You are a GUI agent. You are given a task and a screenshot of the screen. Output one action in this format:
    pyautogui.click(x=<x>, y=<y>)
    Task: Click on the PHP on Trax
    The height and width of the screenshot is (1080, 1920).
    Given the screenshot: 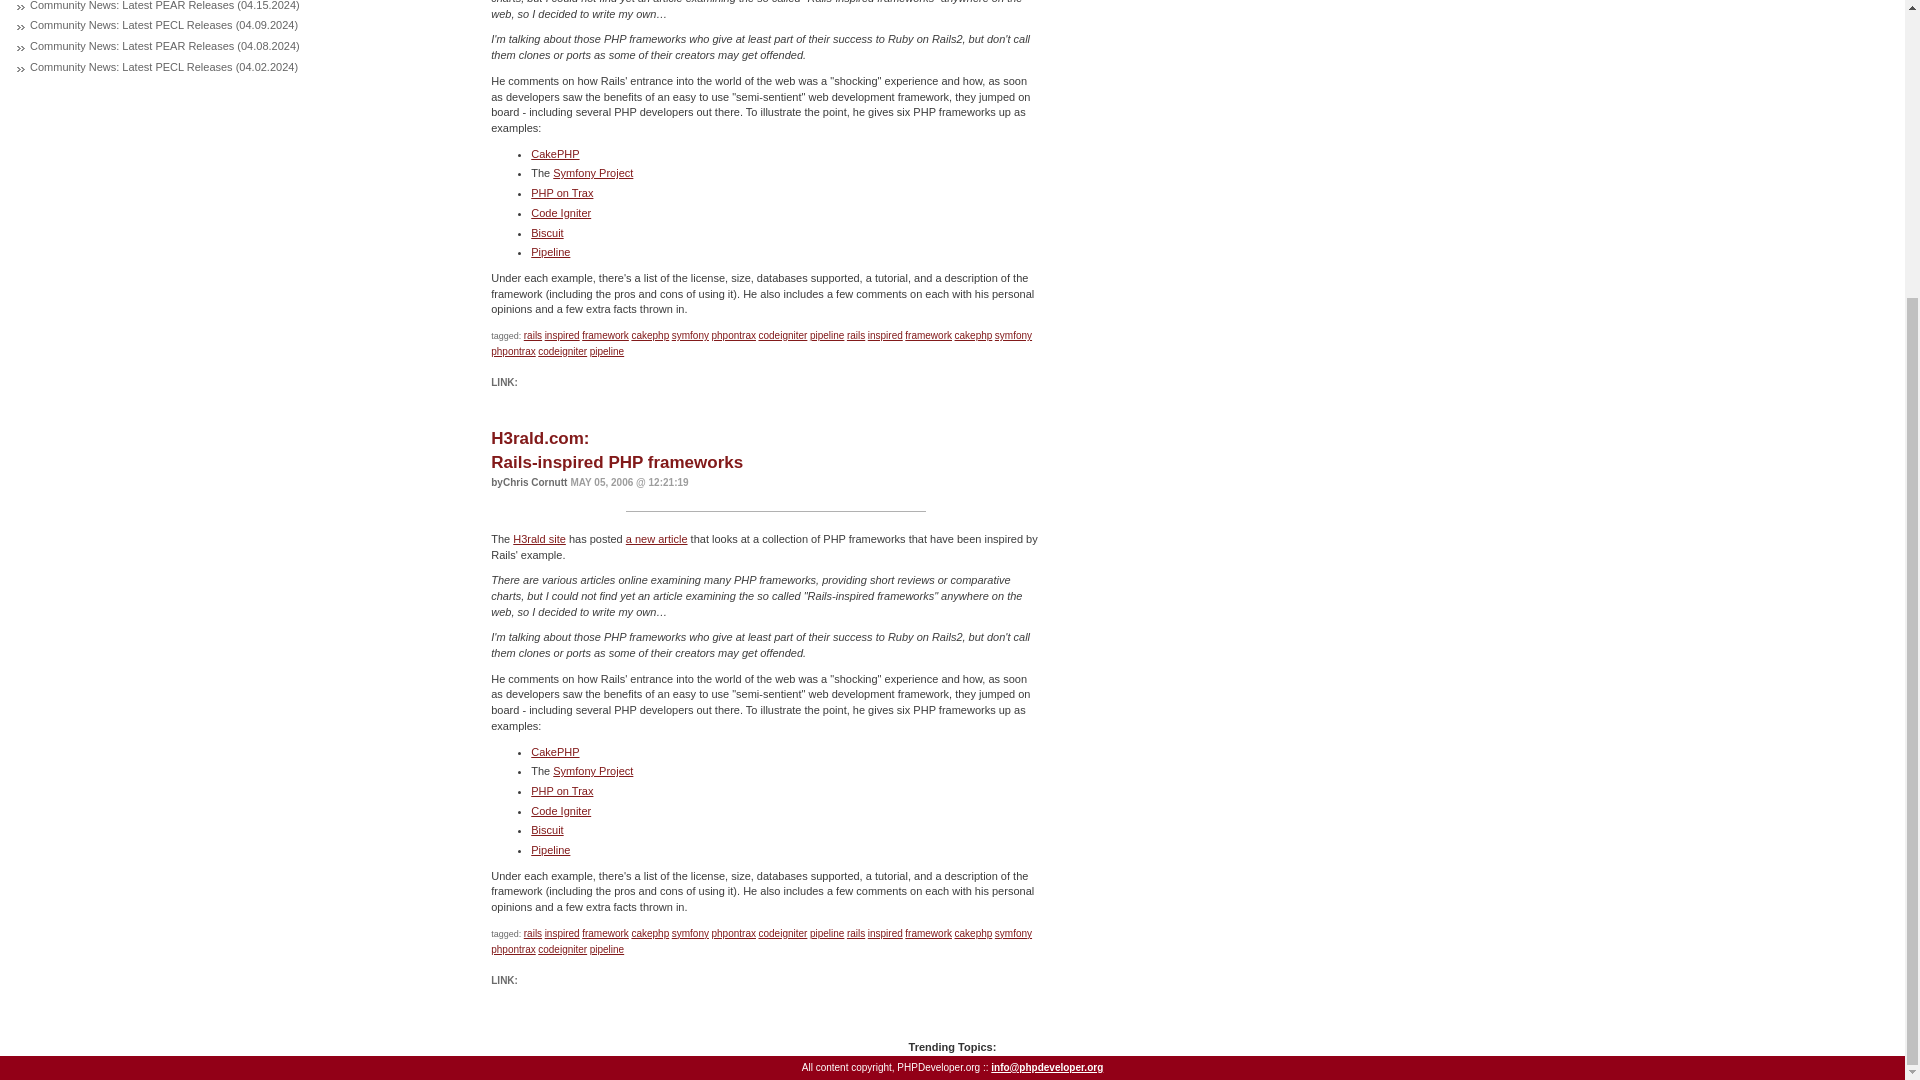 What is the action you would take?
    pyautogui.click(x=562, y=192)
    